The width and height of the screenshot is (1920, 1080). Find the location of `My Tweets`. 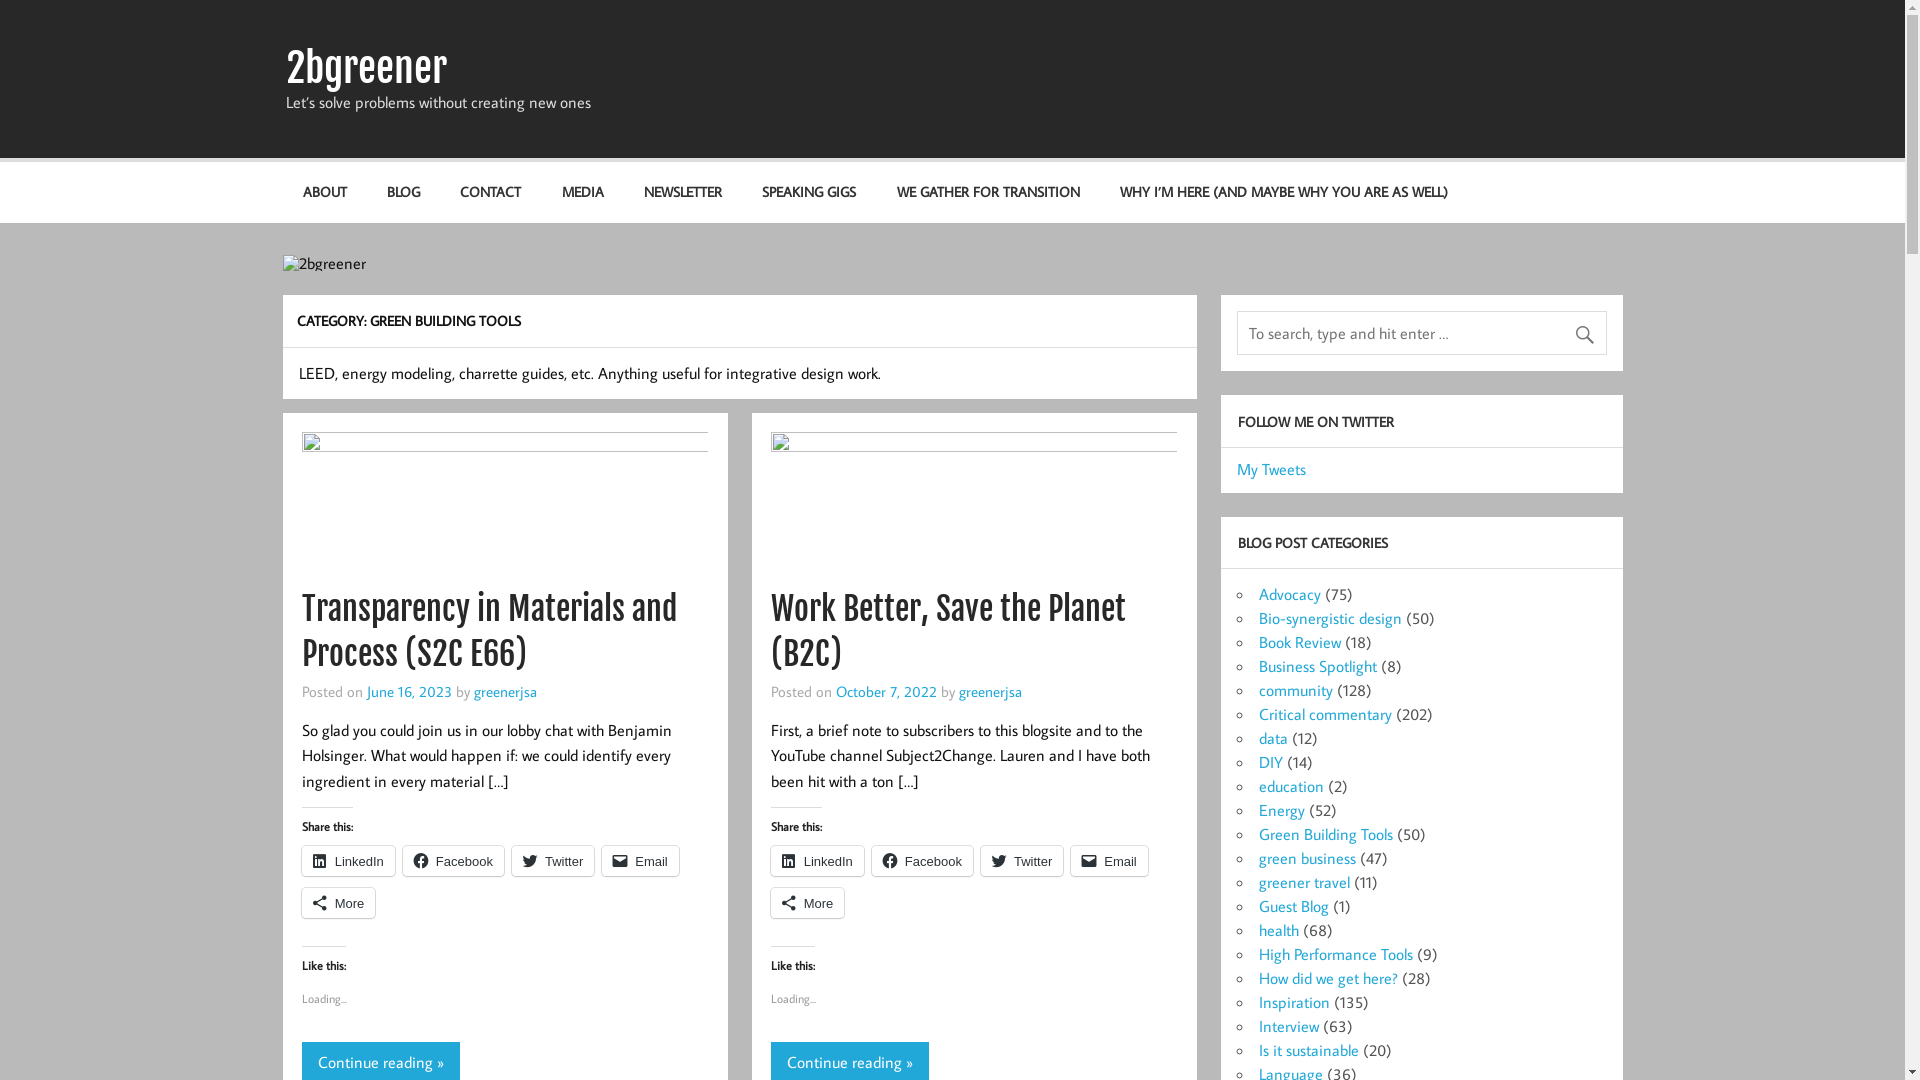

My Tweets is located at coordinates (1270, 469).